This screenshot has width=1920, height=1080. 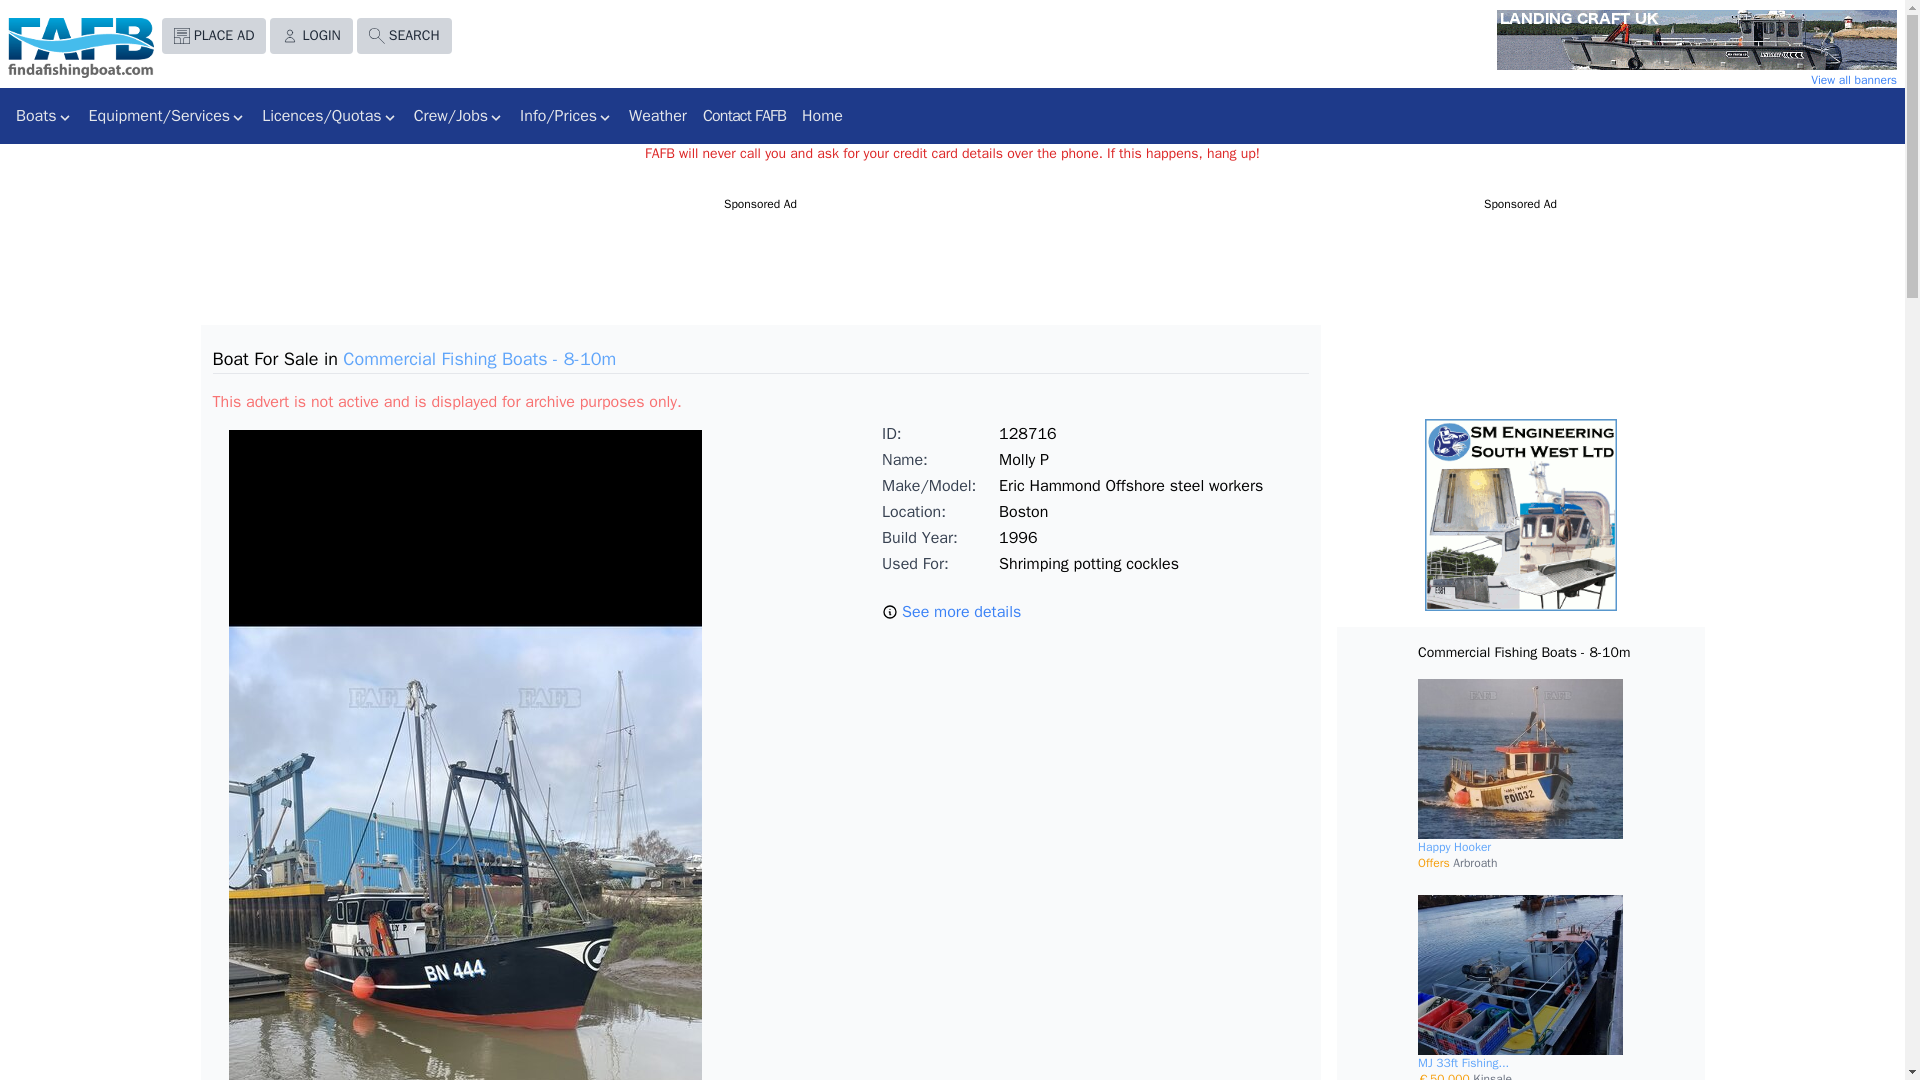 What do you see at coordinates (1678, 80) in the screenshot?
I see `View all banners` at bounding box center [1678, 80].